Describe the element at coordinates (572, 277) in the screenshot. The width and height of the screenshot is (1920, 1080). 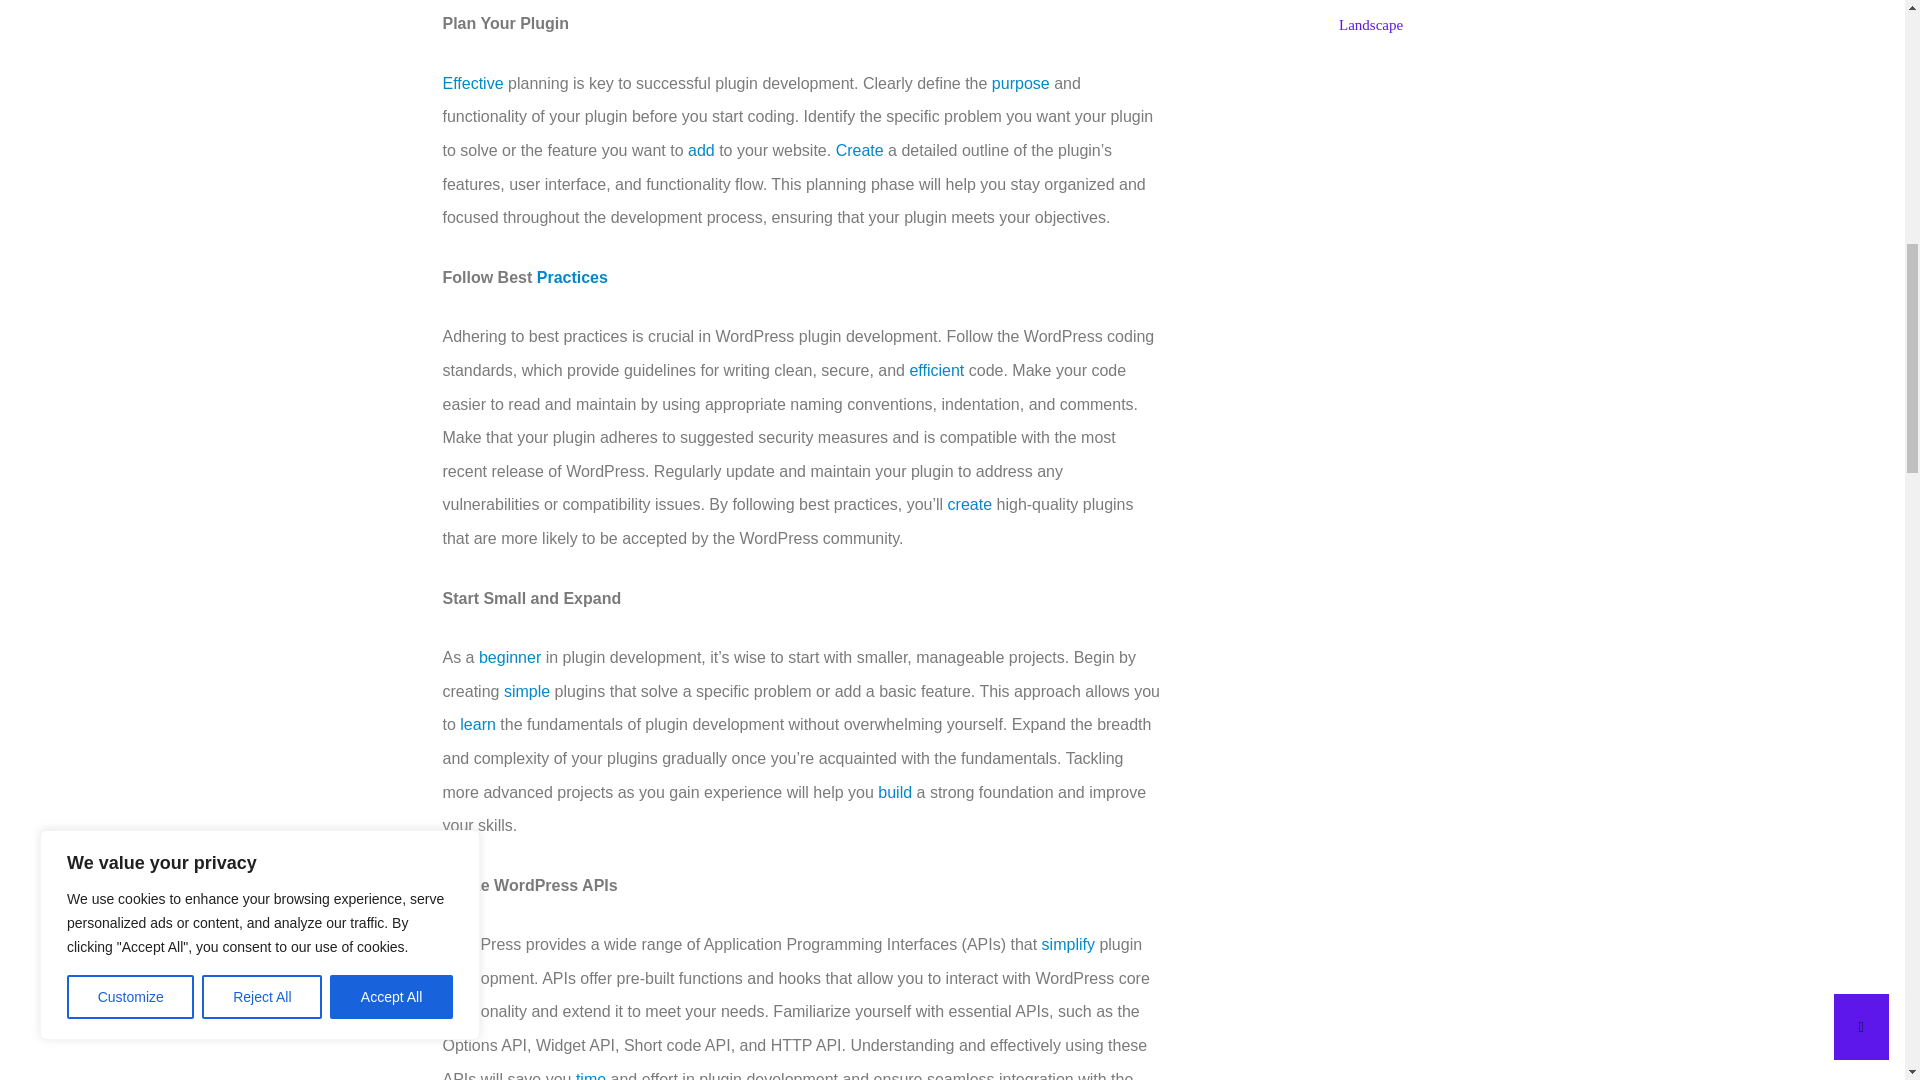
I see `Practices` at that location.